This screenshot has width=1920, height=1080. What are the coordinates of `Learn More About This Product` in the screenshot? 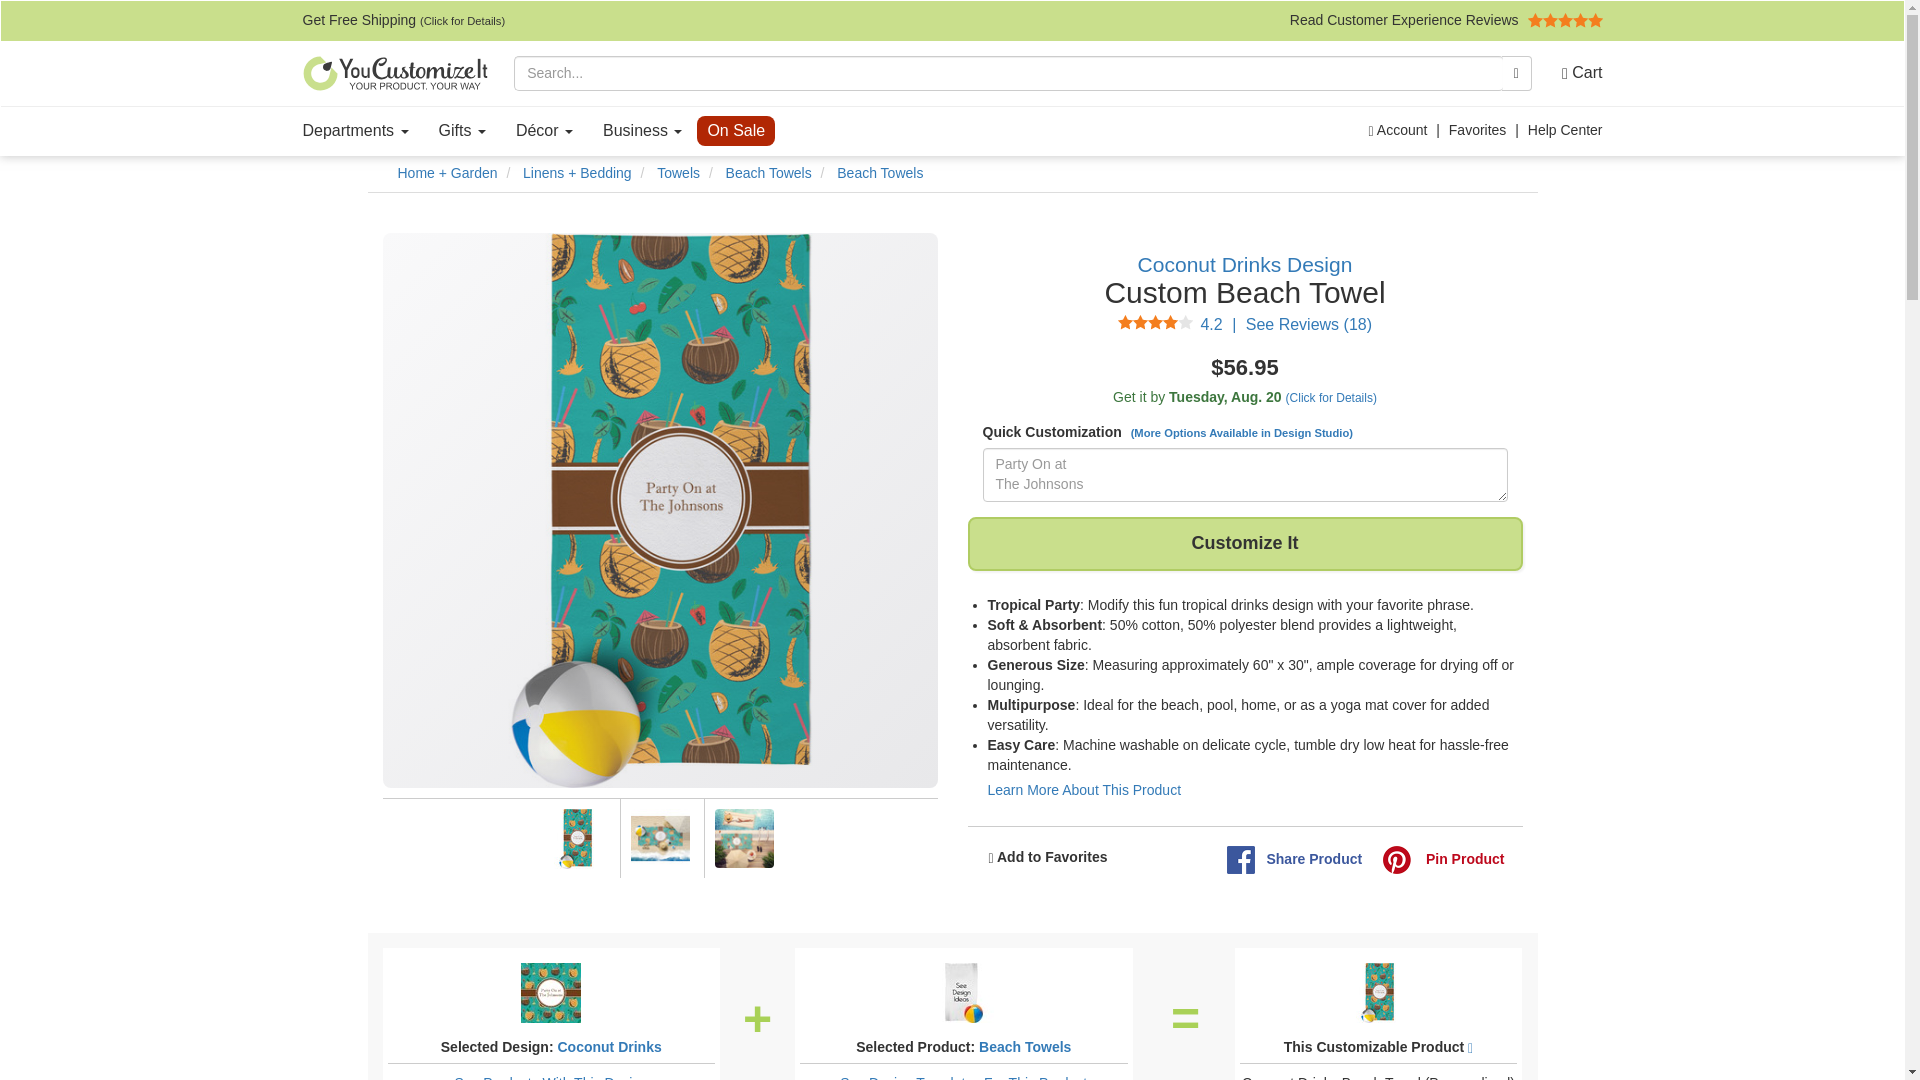 It's located at (1085, 790).